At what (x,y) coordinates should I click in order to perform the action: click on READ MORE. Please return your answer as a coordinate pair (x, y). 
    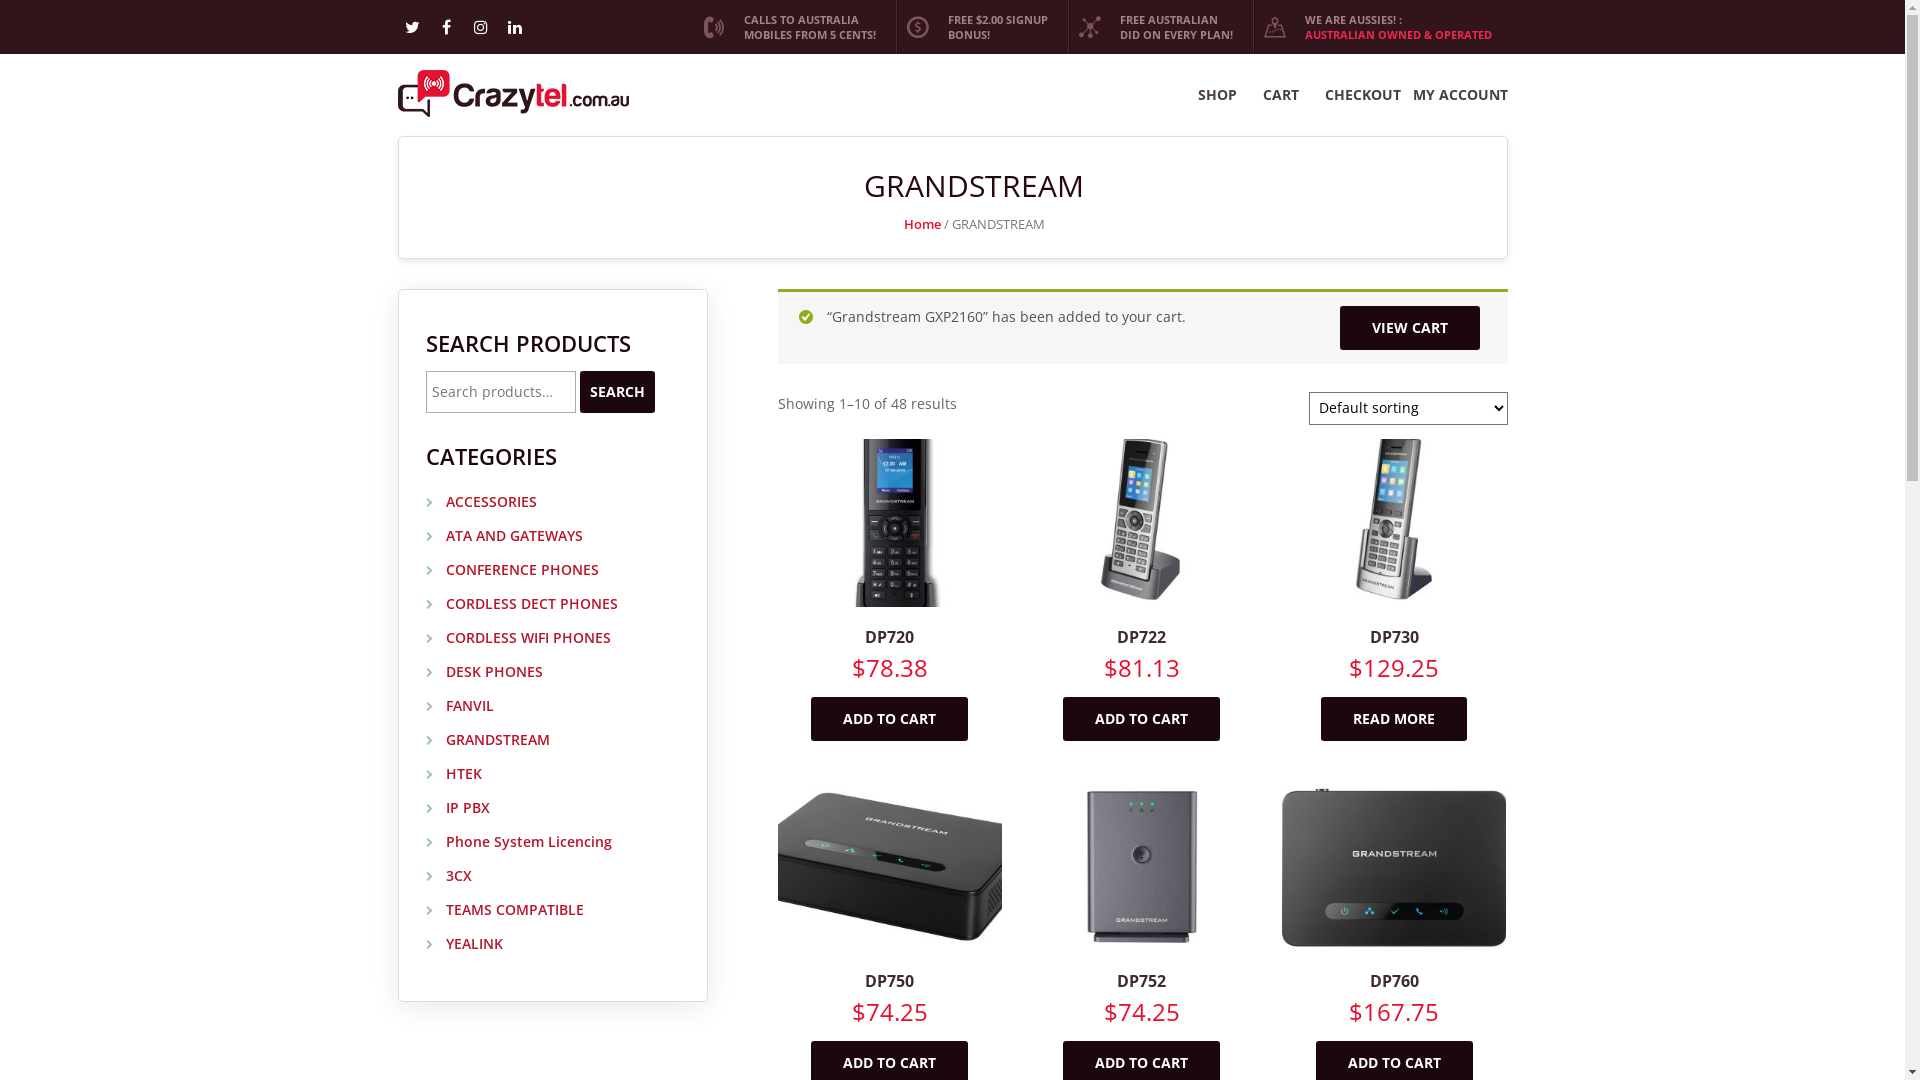
    Looking at the image, I should click on (1394, 719).